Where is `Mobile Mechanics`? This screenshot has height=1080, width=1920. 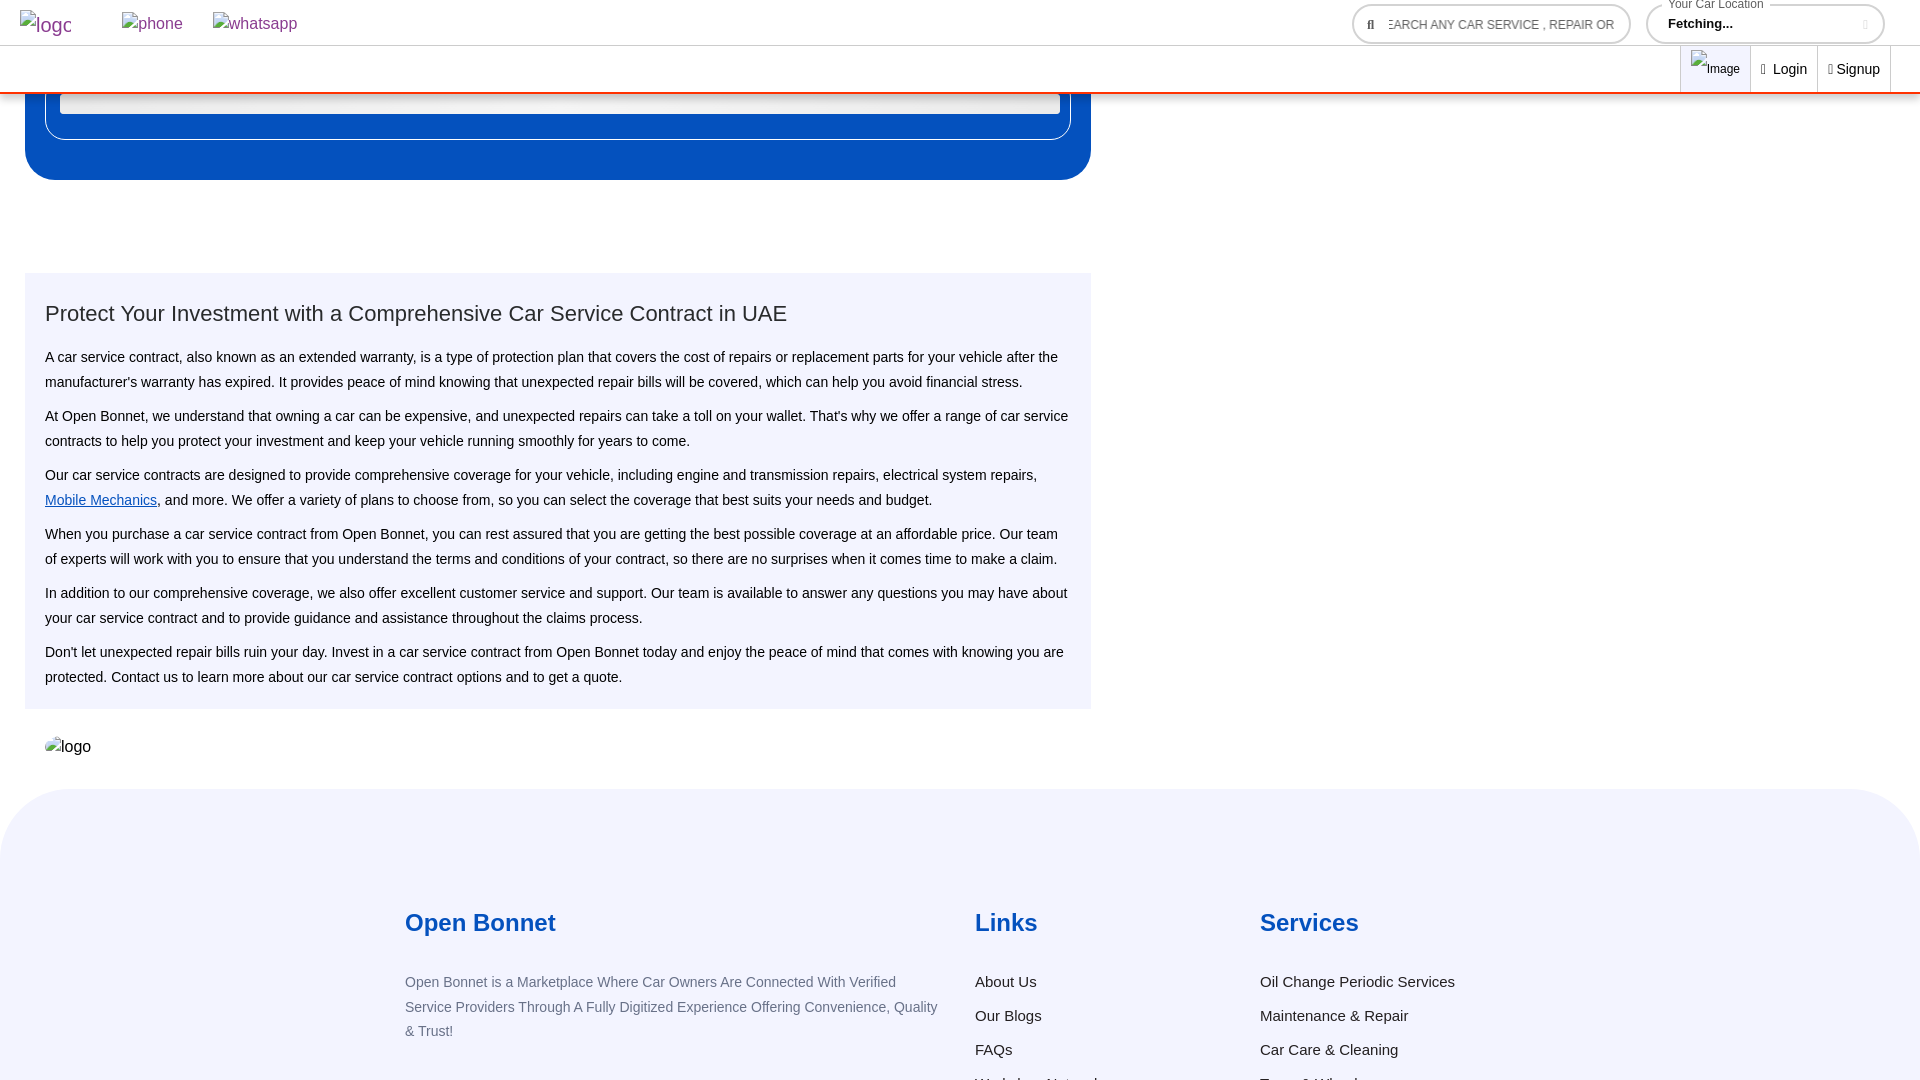
Mobile Mechanics is located at coordinates (100, 500).